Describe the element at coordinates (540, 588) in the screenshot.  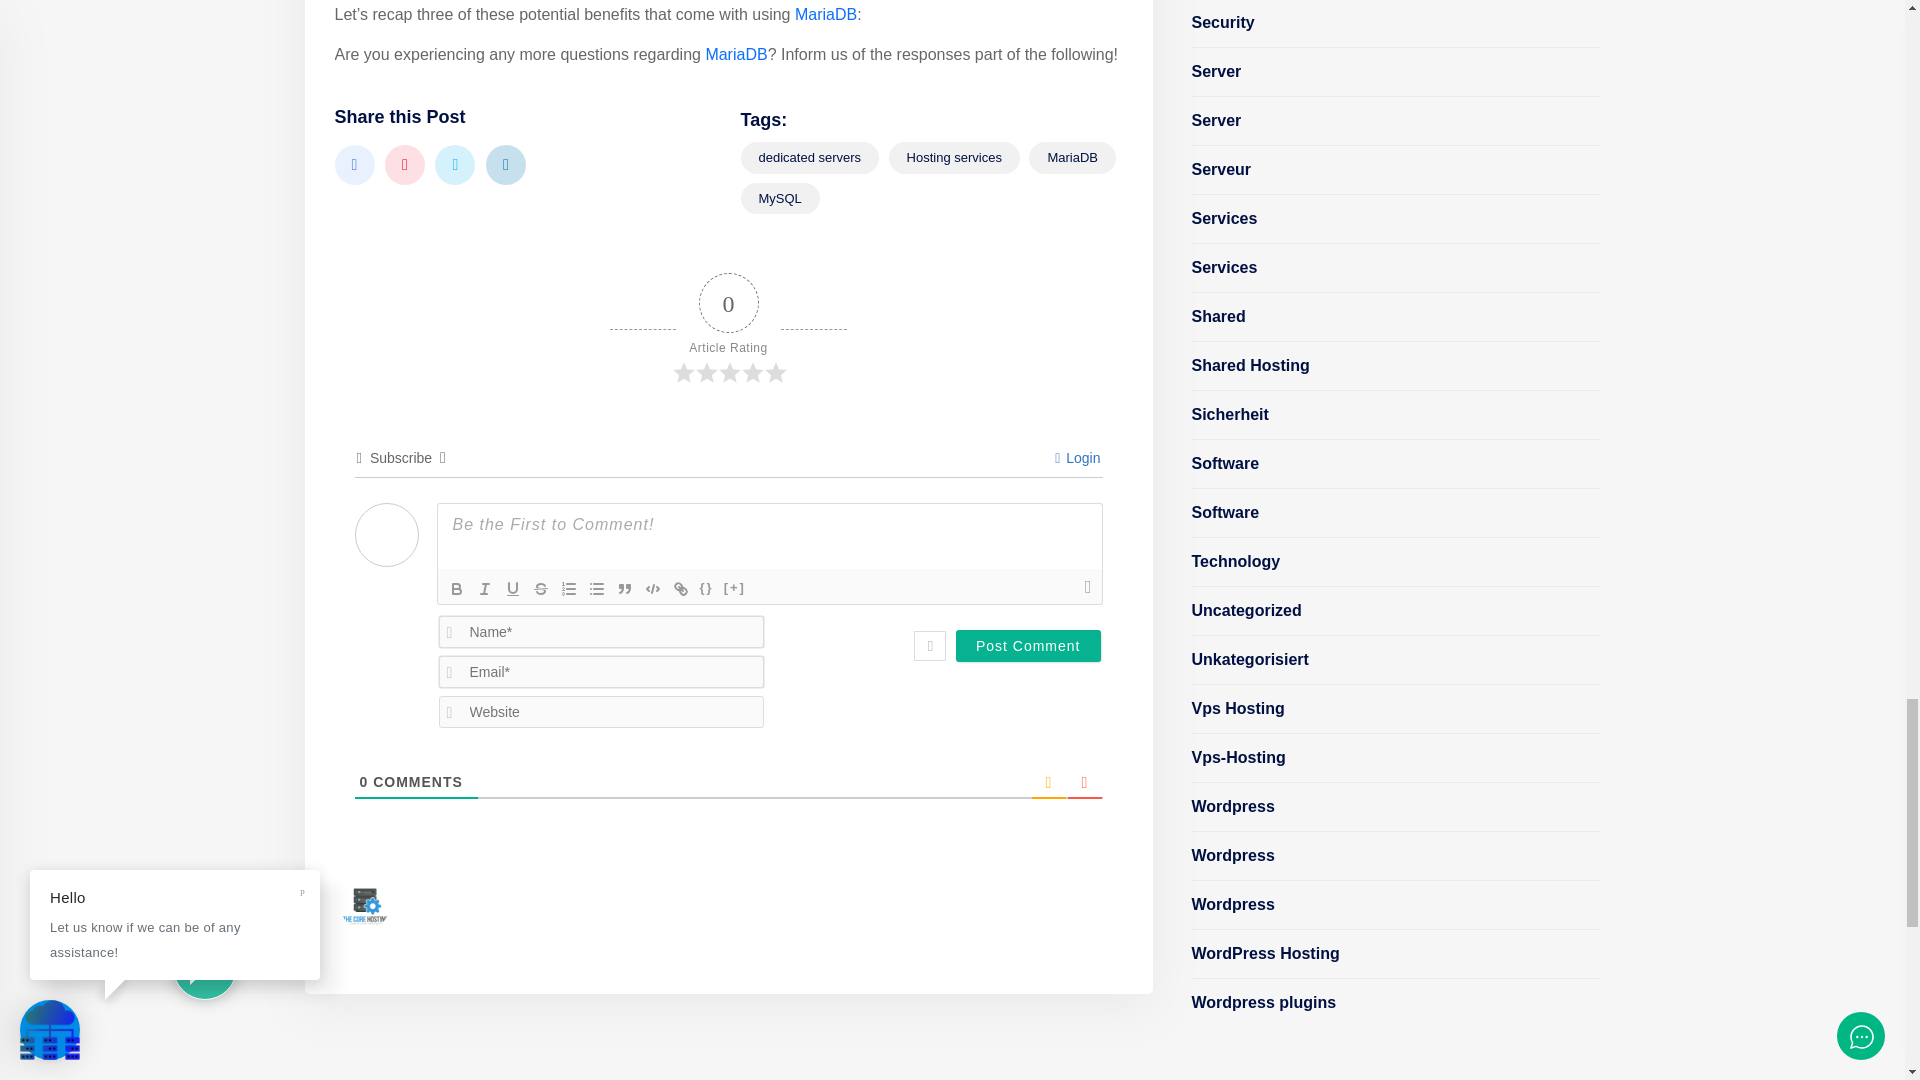
I see `Strike` at that location.